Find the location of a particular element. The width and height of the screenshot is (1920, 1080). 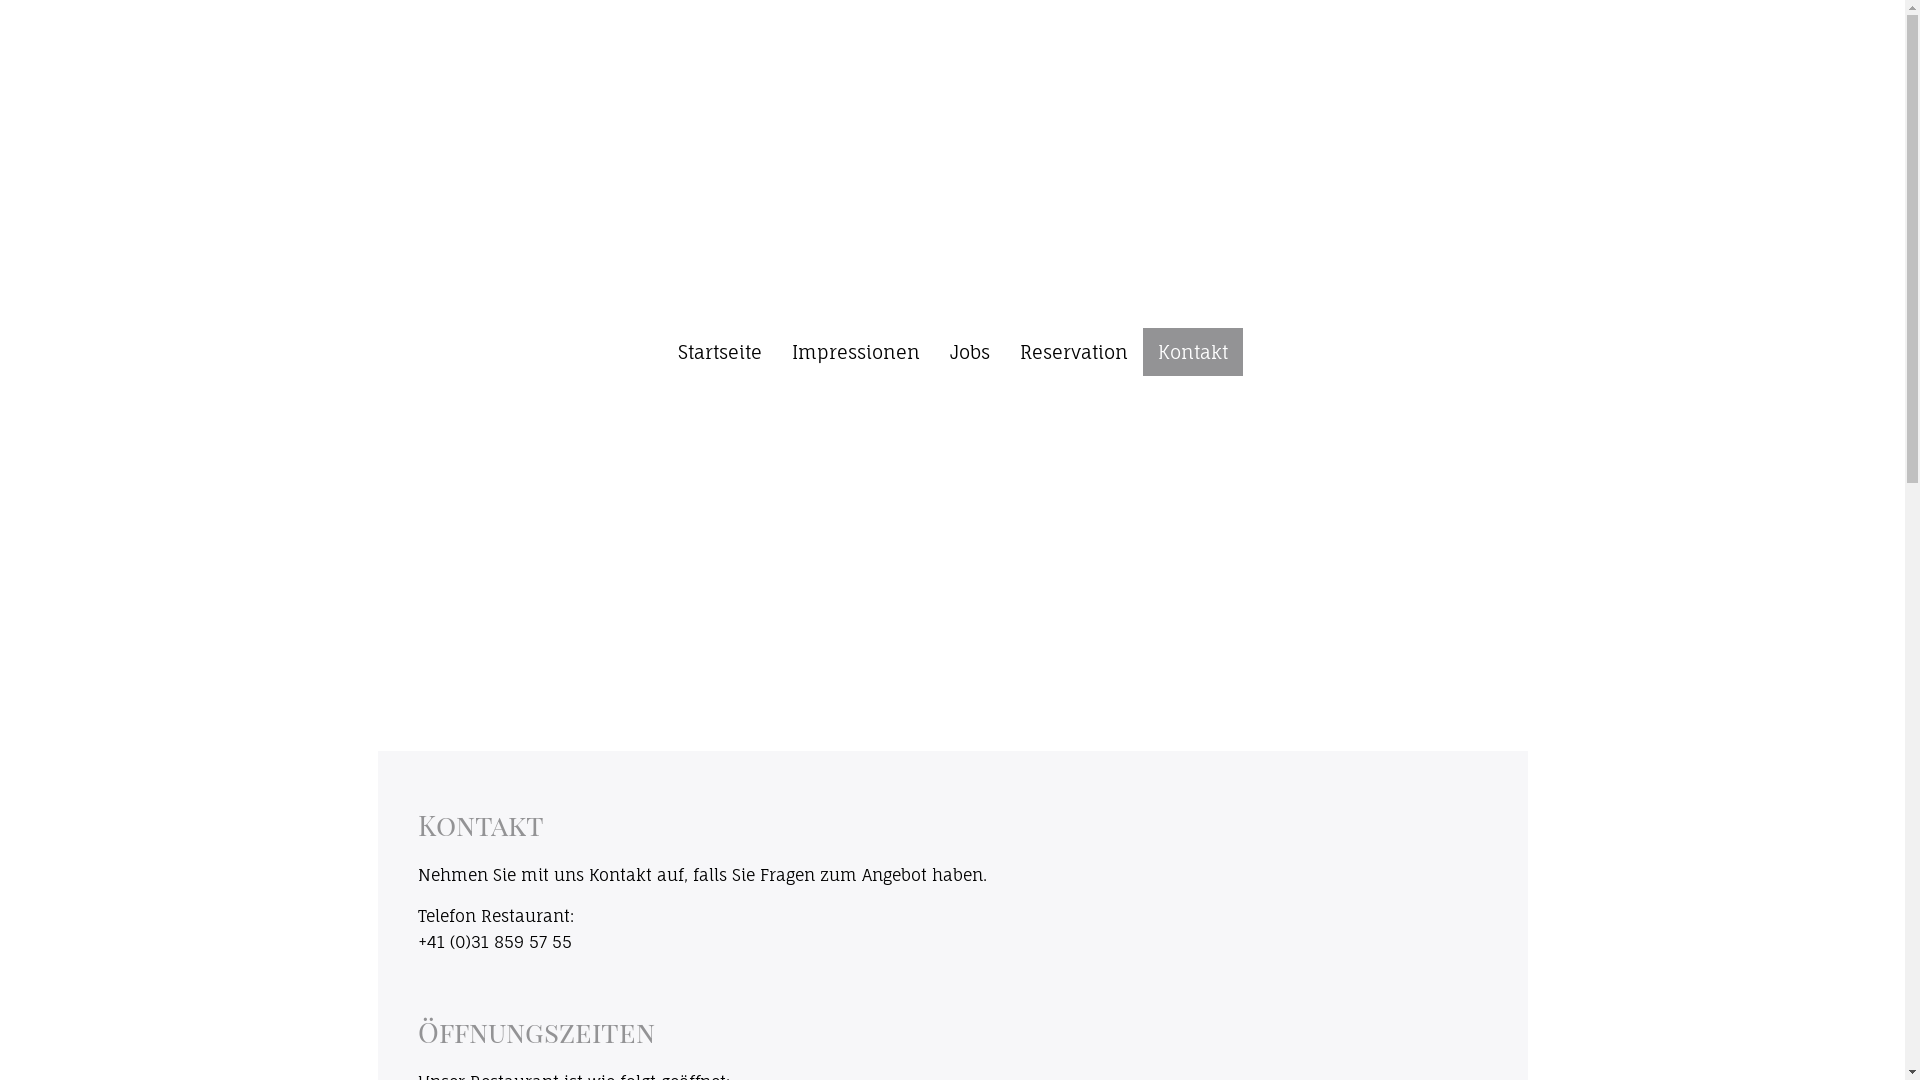

Jobs is located at coordinates (969, 352).